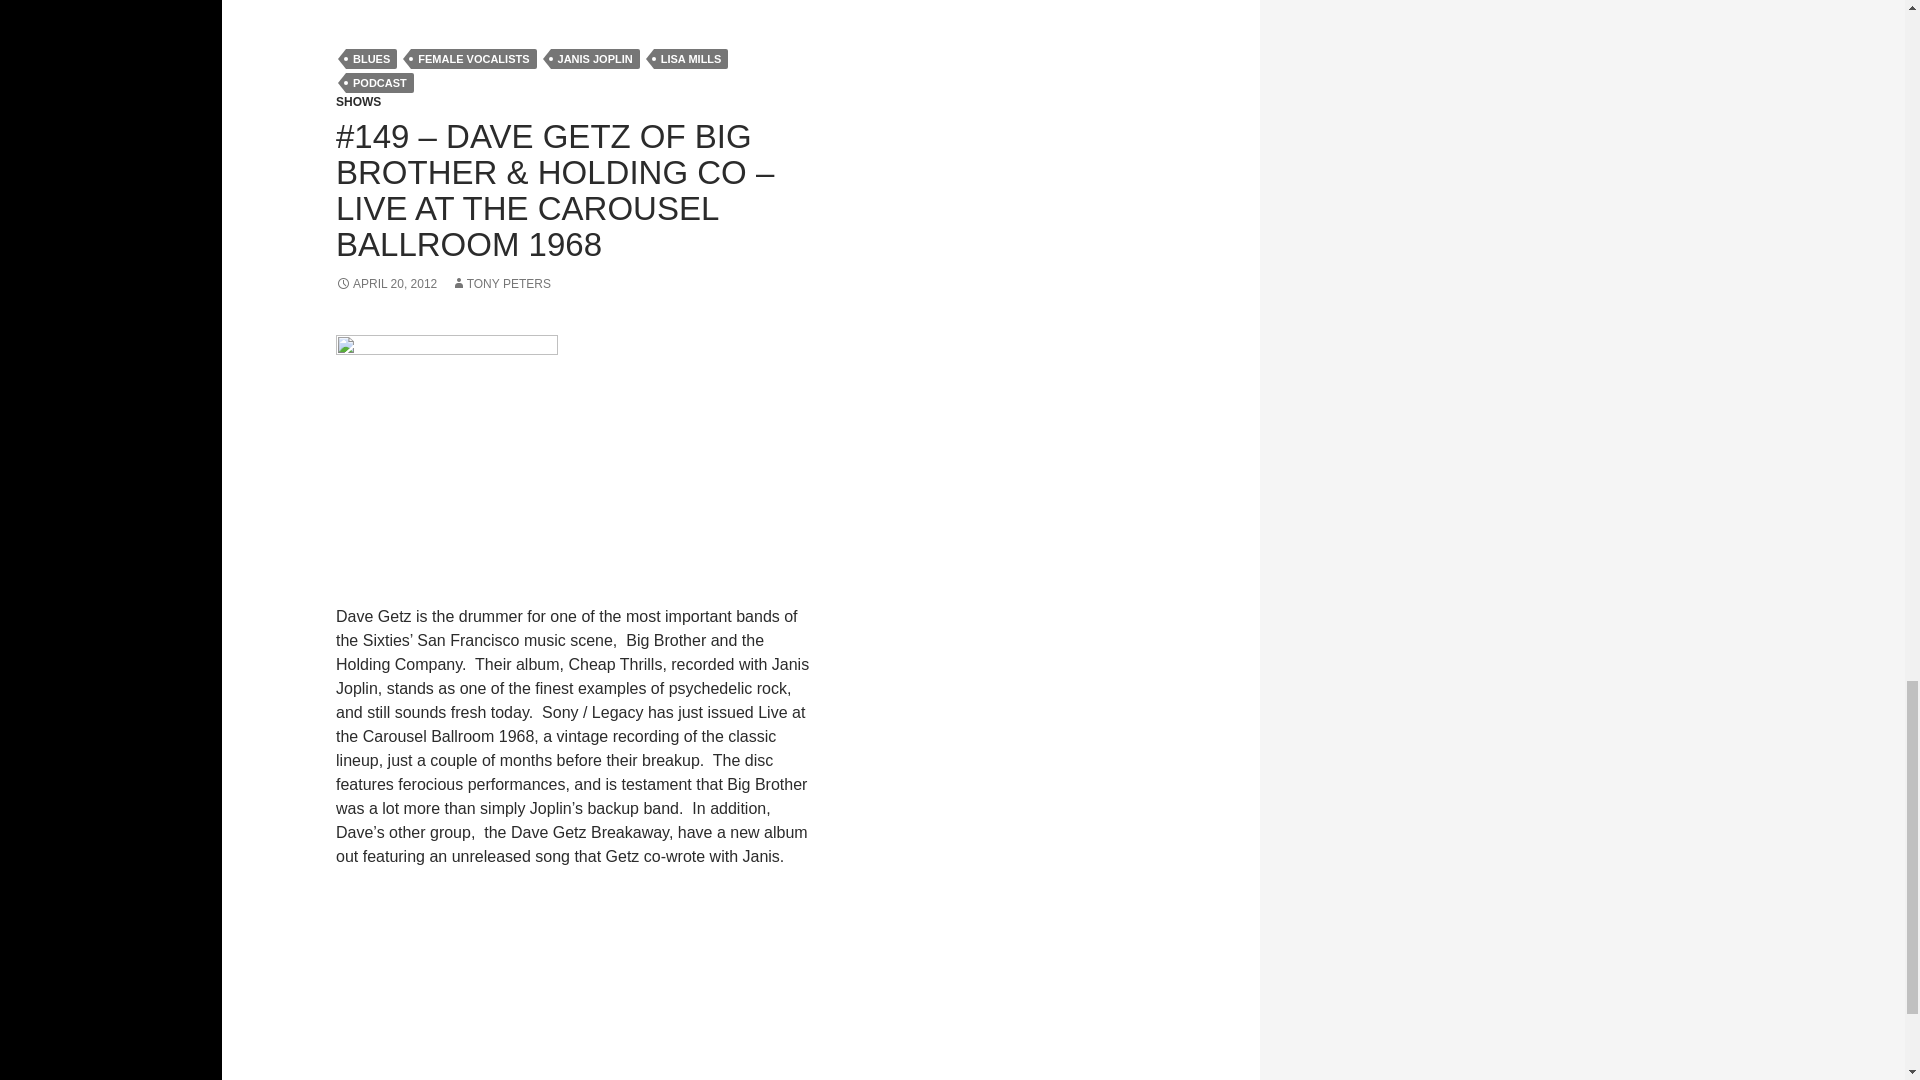 Image resolution: width=1920 pixels, height=1080 pixels. Describe the element at coordinates (692, 58) in the screenshot. I see `LISA MILLS` at that location.